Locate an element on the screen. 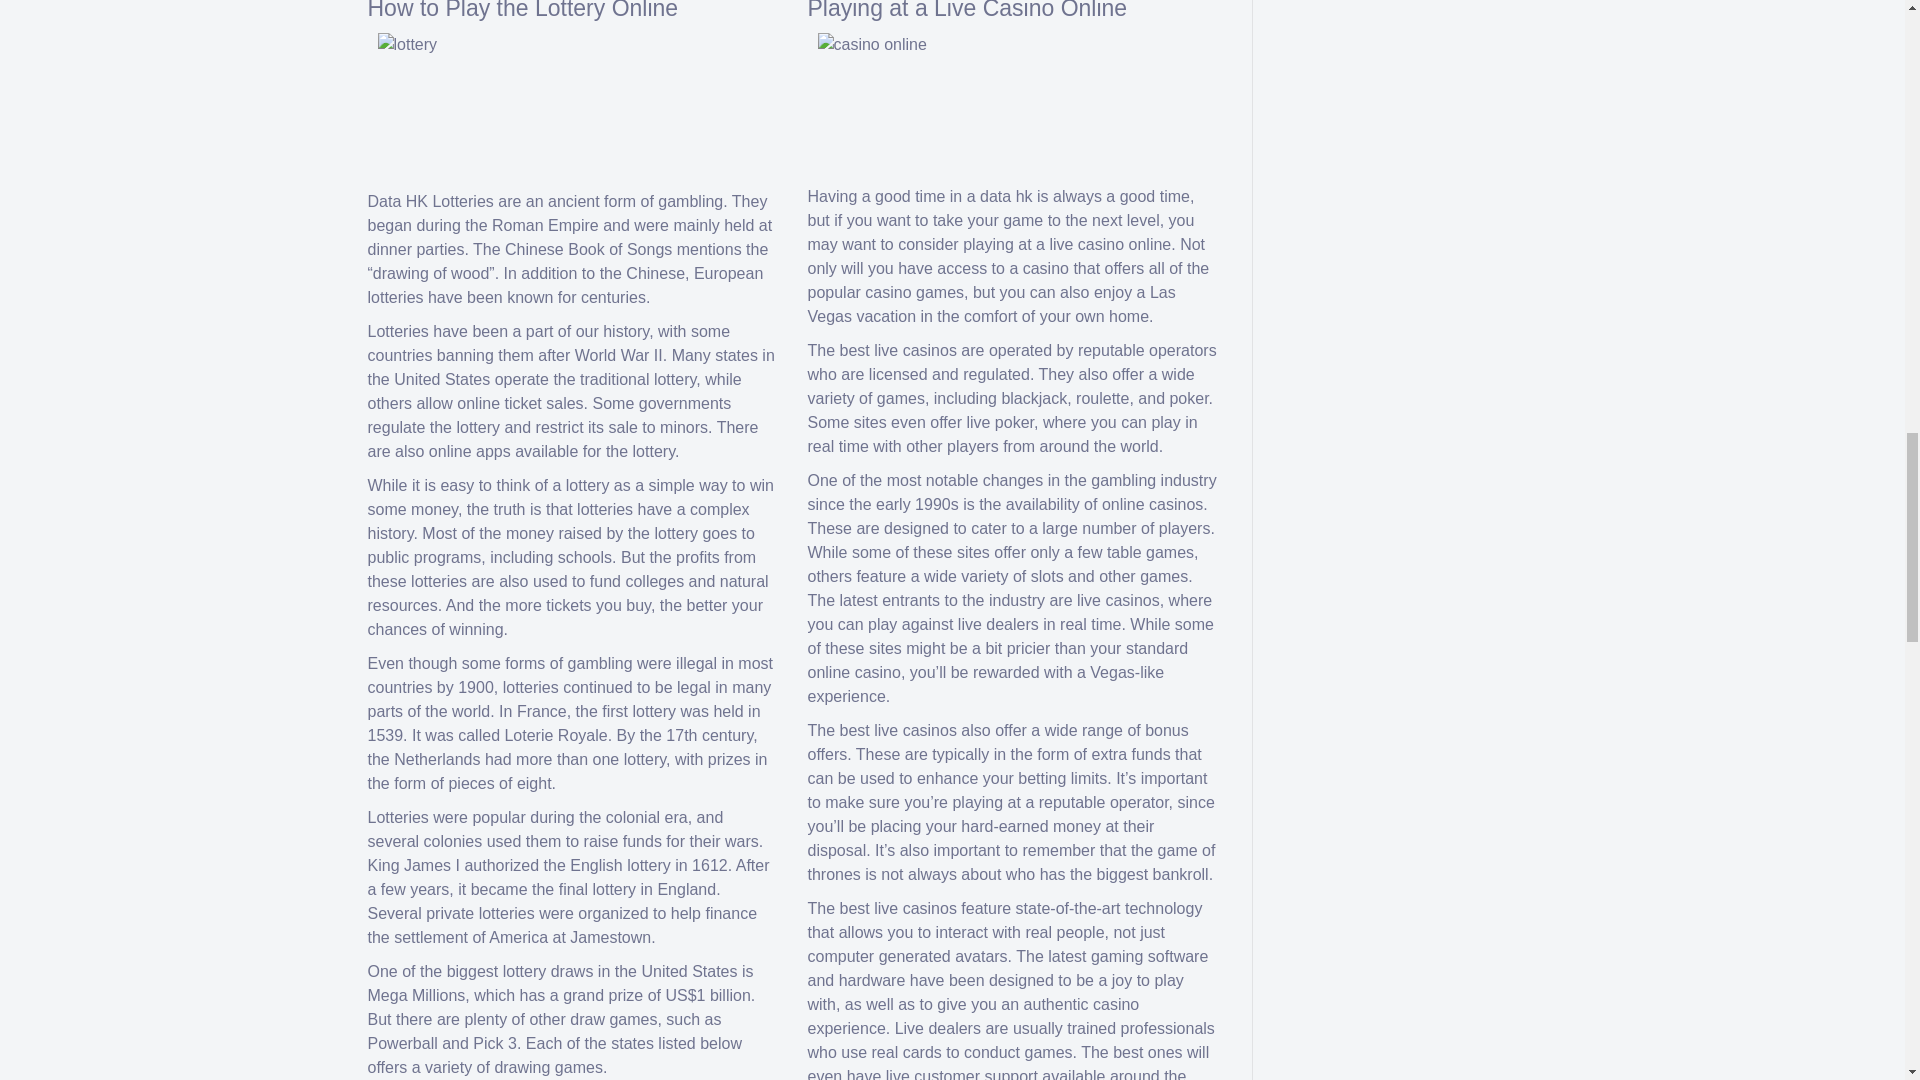 This screenshot has height=1080, width=1920. Playing at a Live Casino Online is located at coordinates (968, 10).